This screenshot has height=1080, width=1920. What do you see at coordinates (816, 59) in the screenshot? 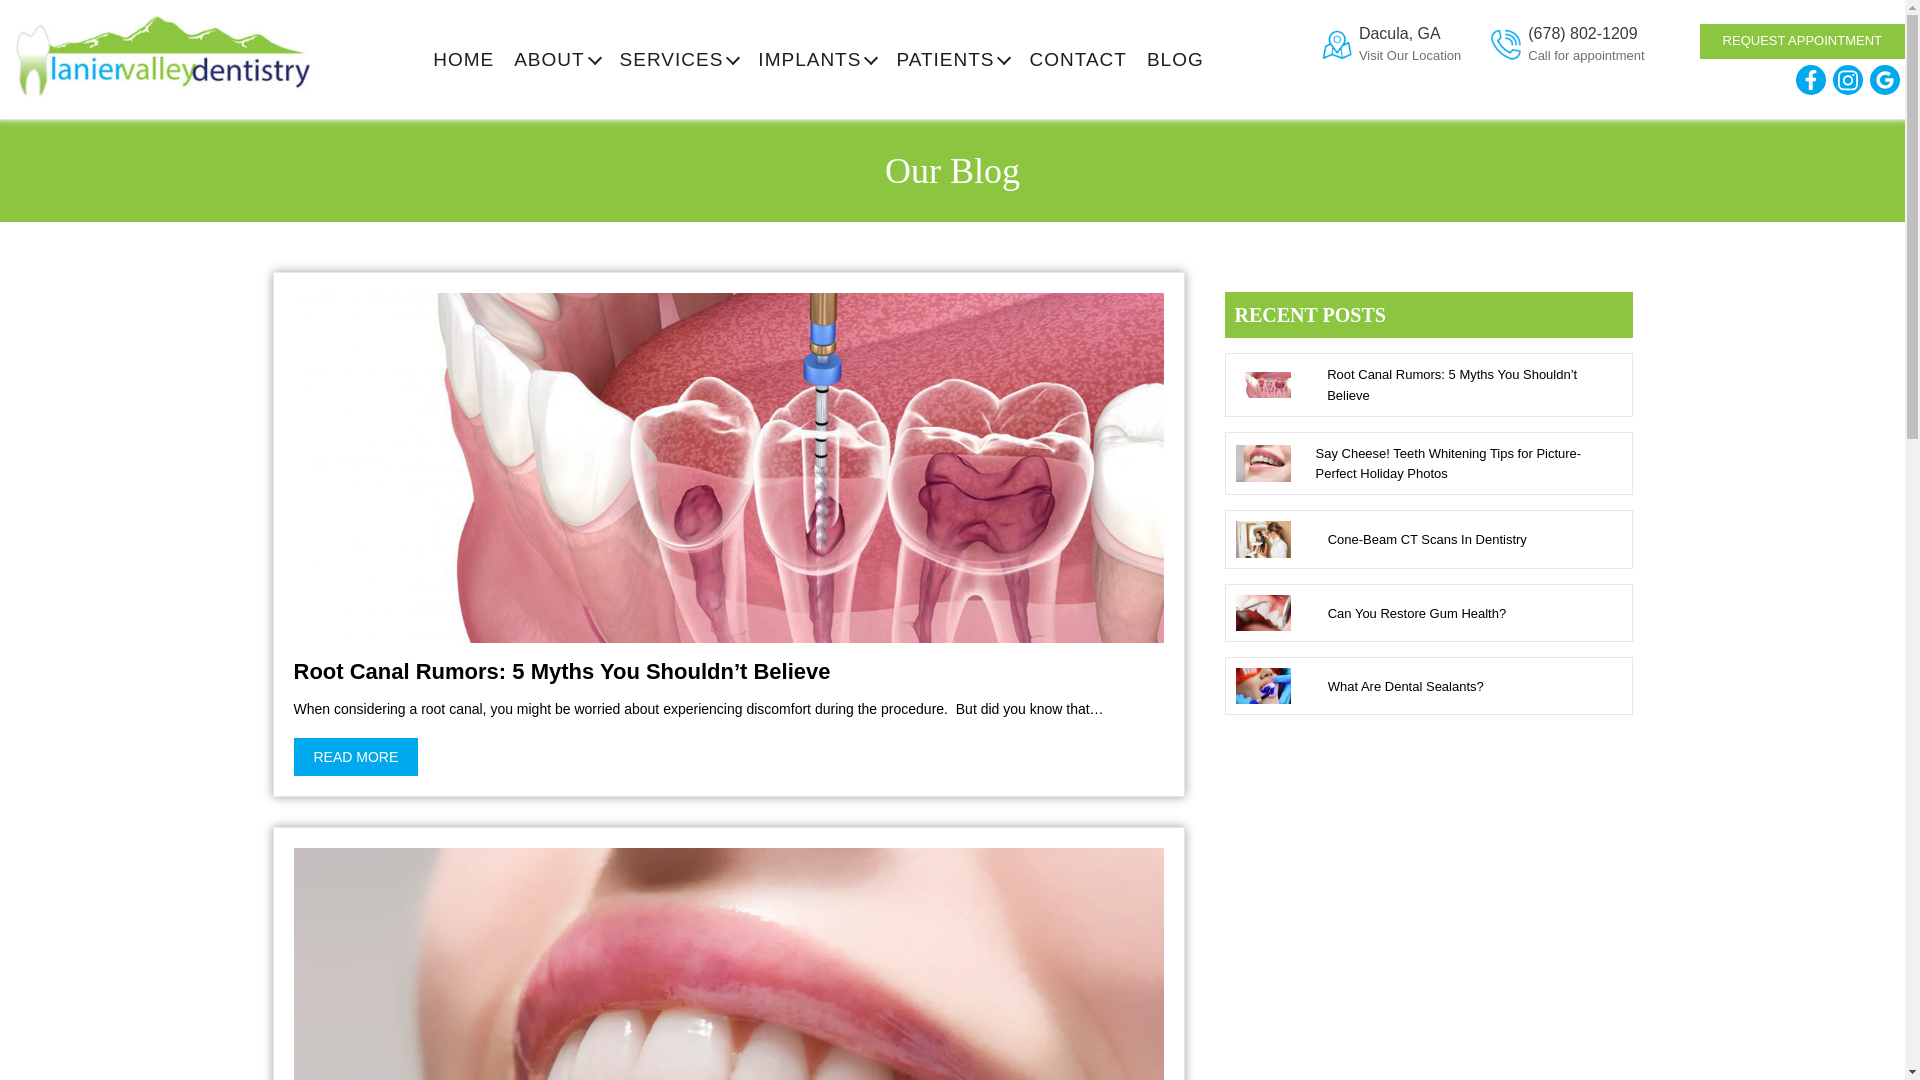
I see `IMPLANTS` at bounding box center [816, 59].